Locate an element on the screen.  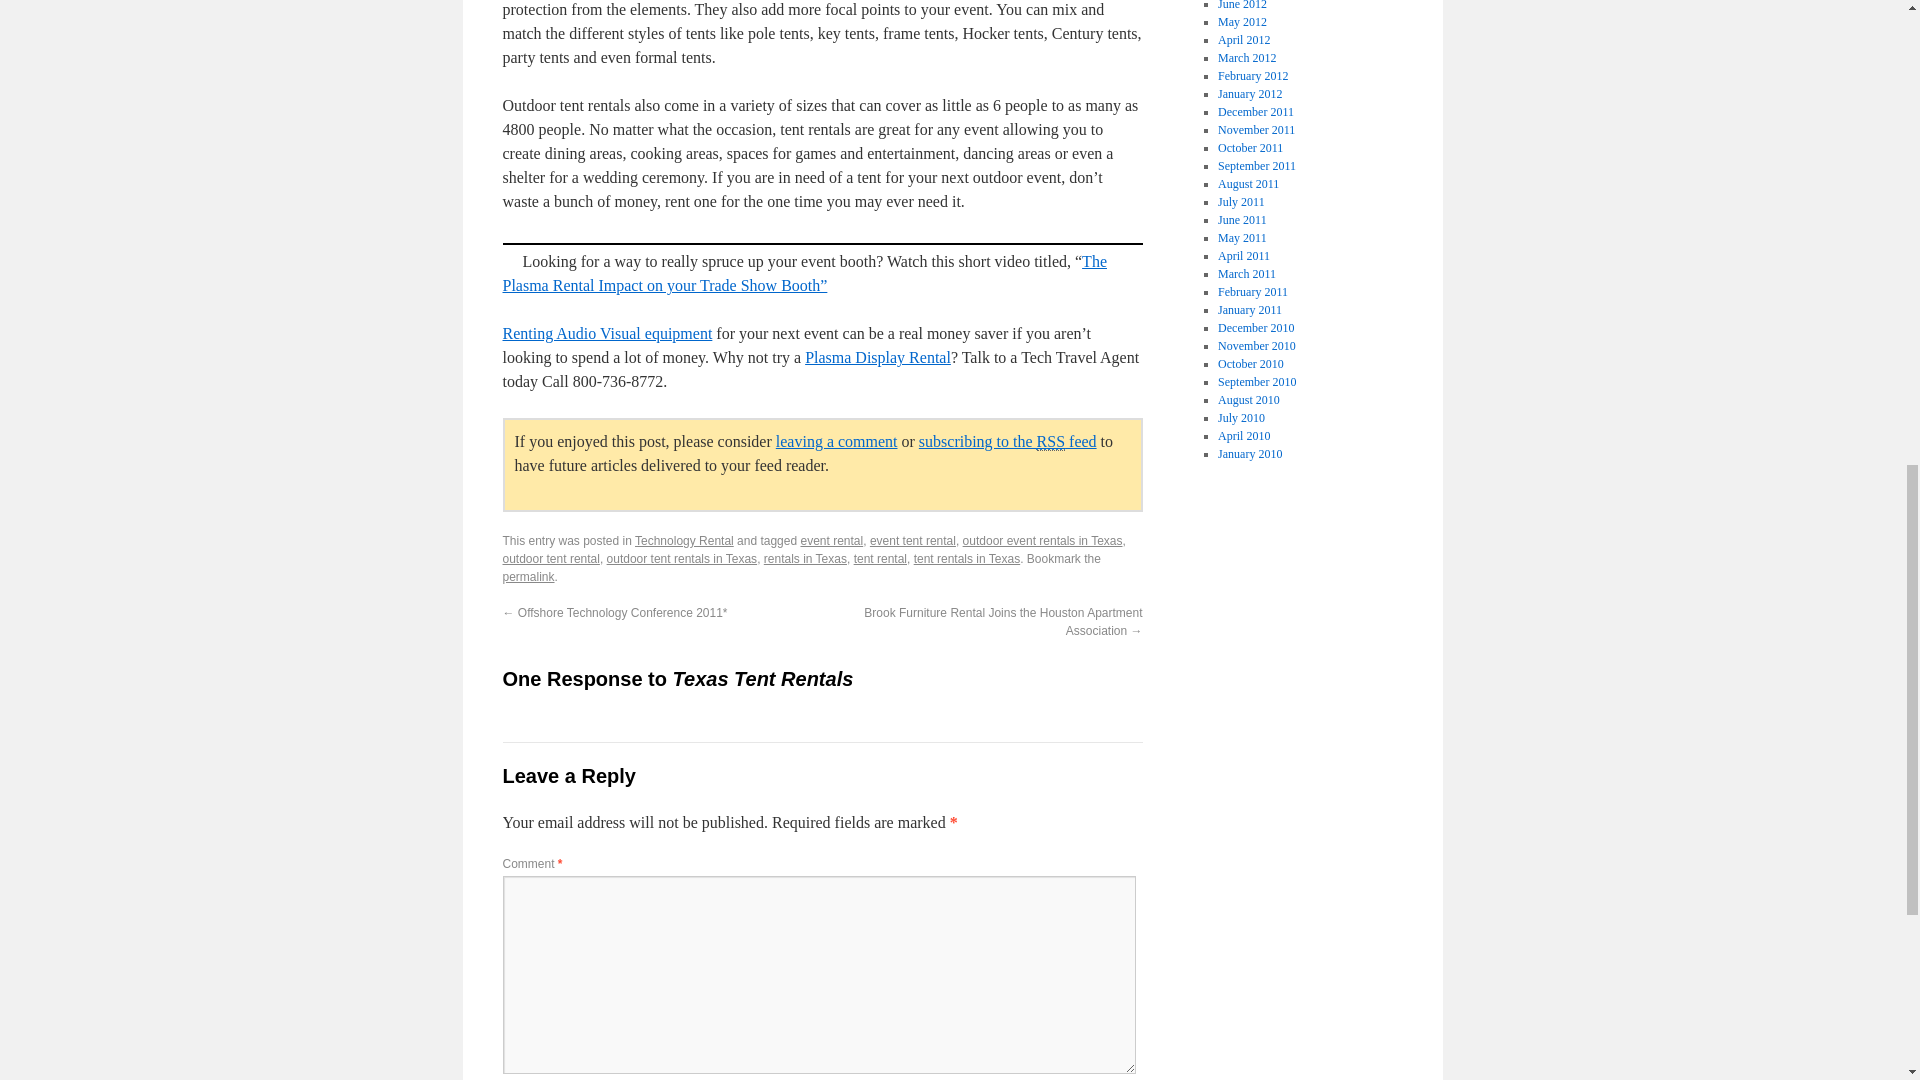
Really Simple Syndication is located at coordinates (1050, 442).